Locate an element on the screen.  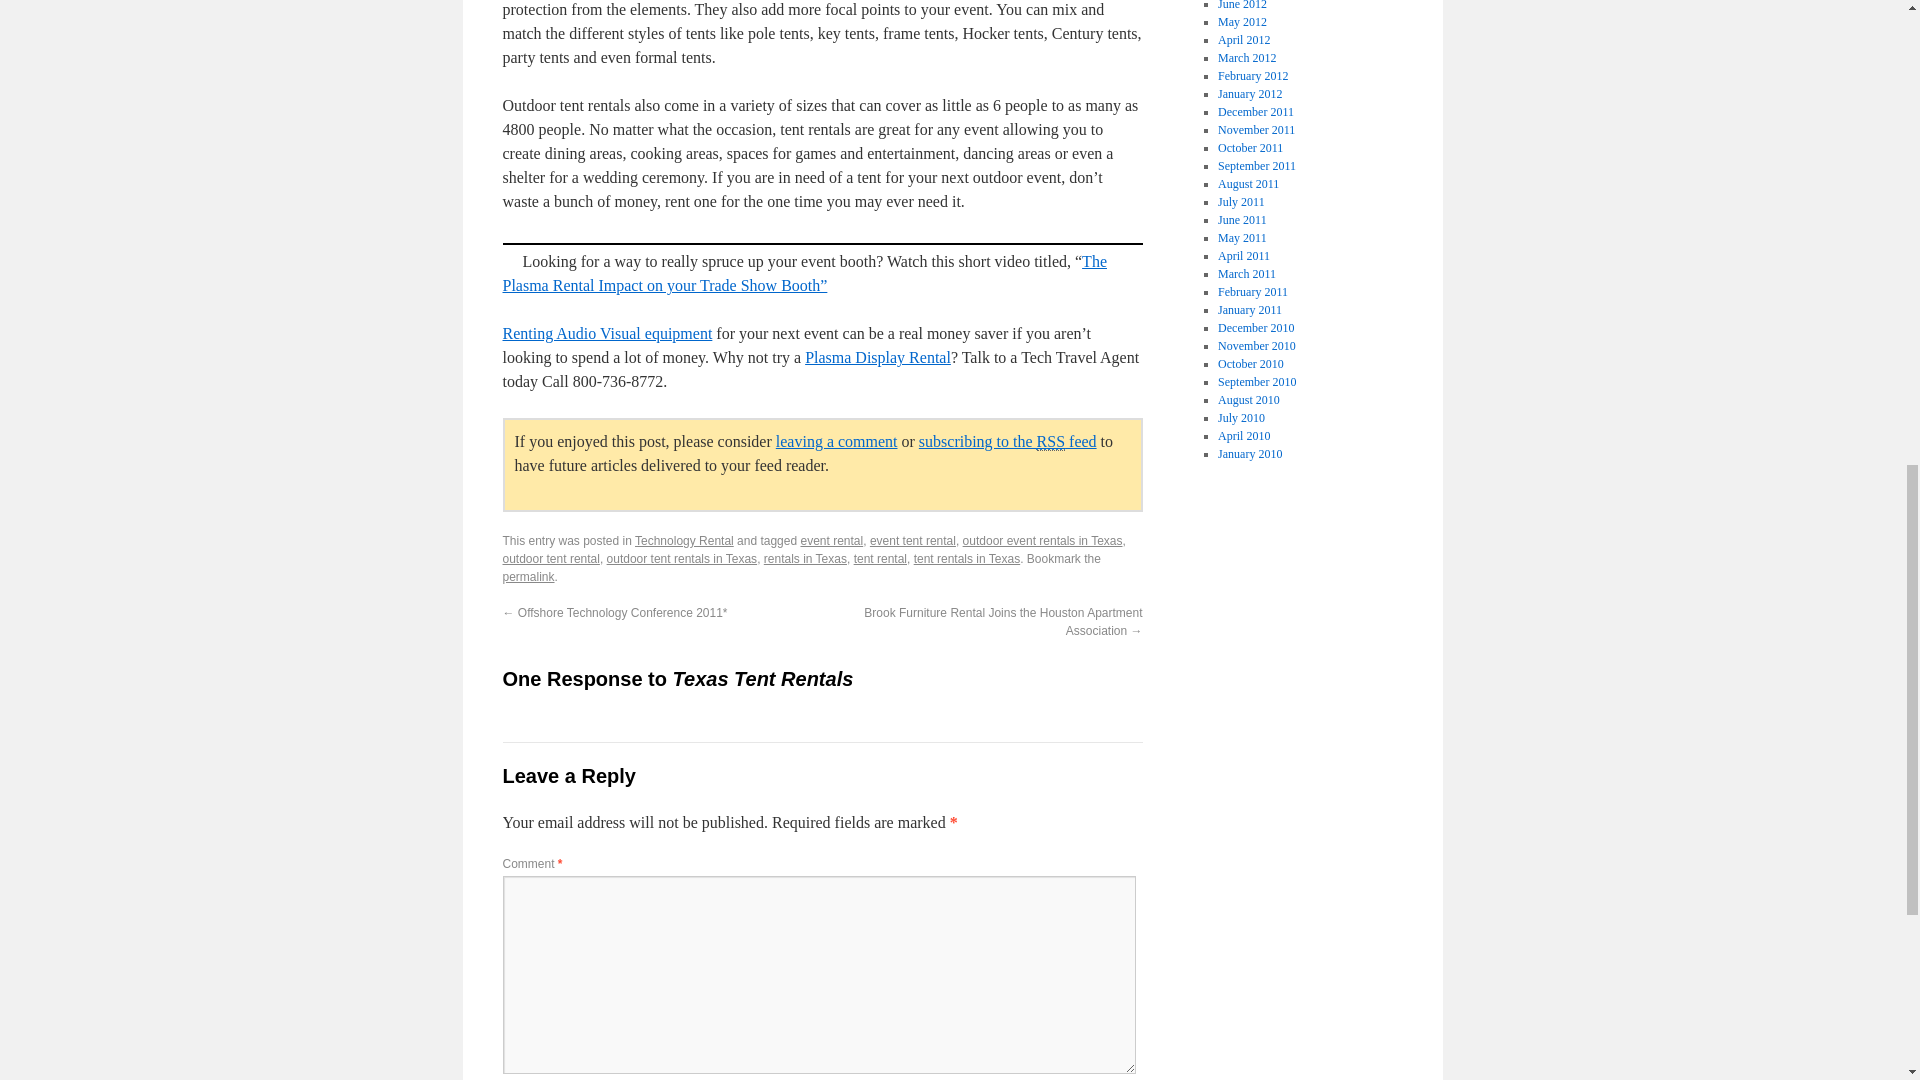
Really Simple Syndication is located at coordinates (1050, 442).